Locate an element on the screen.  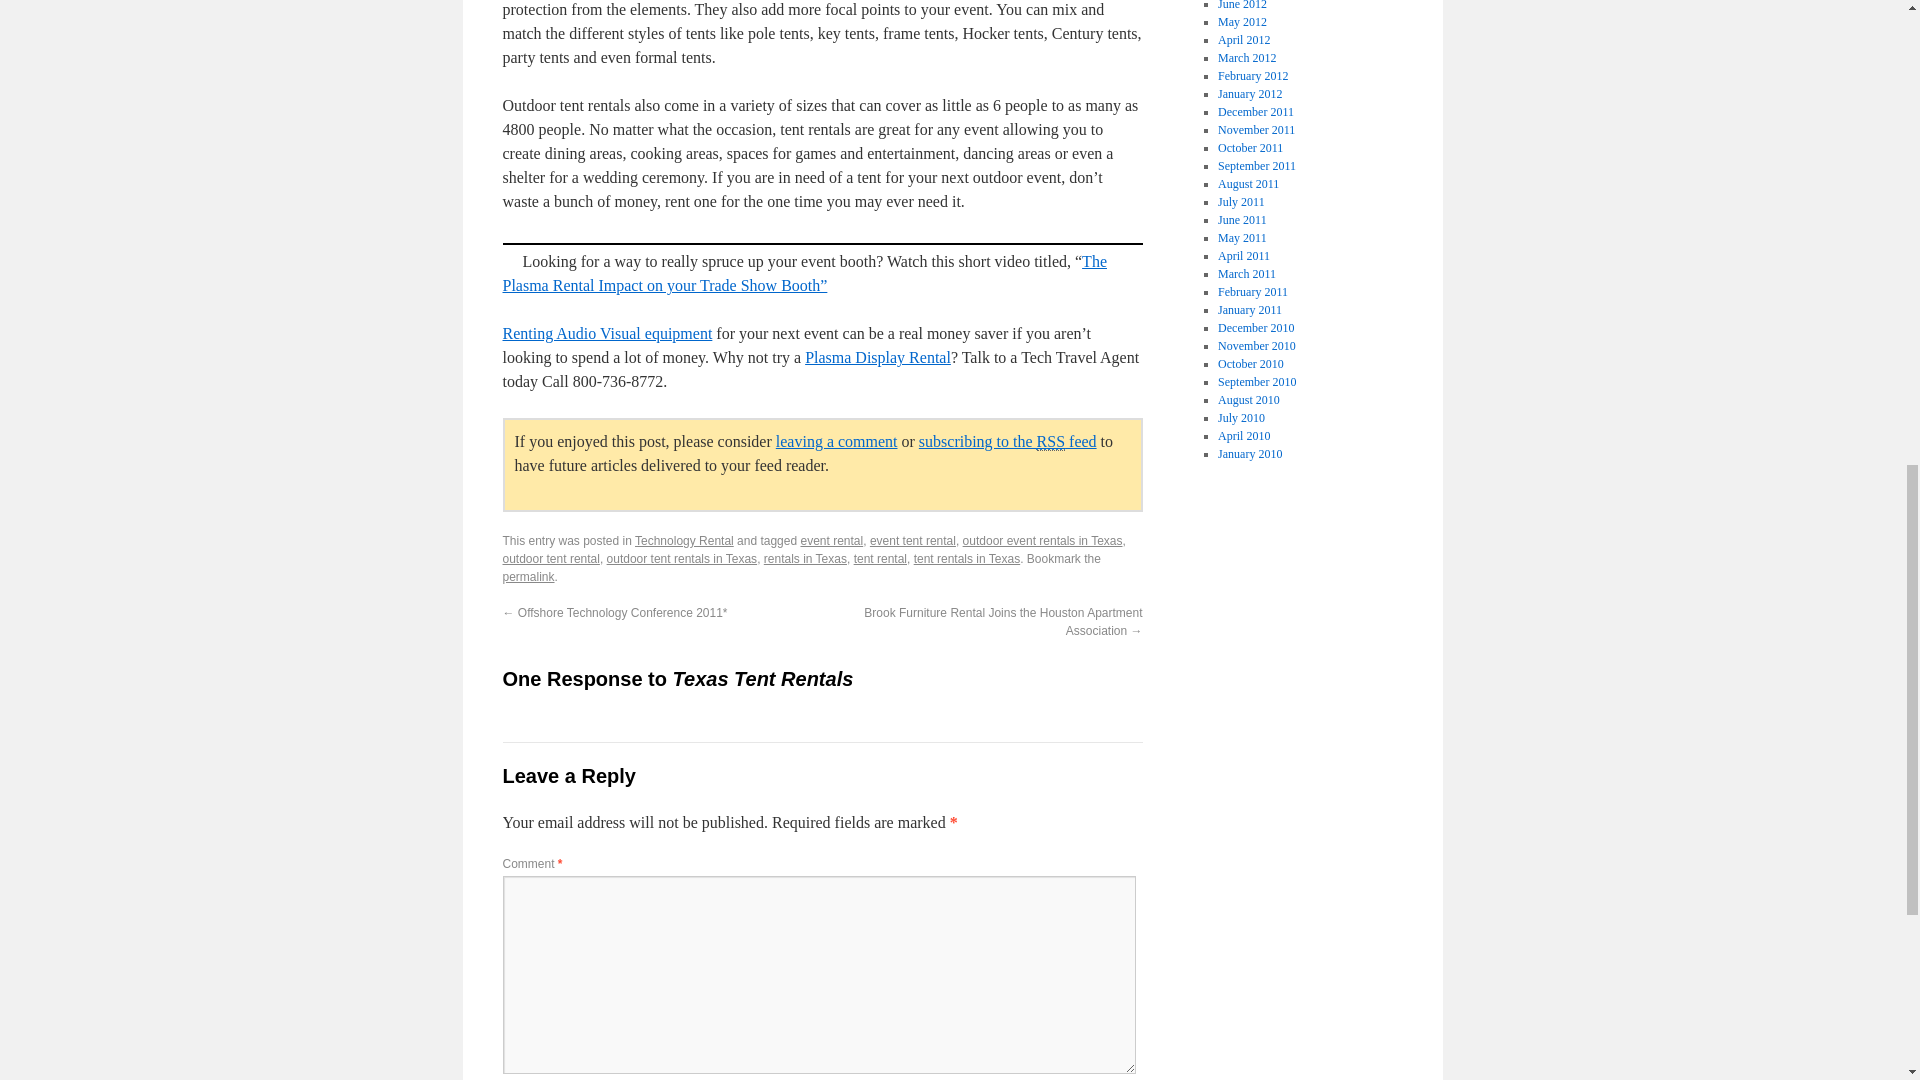
Really Simple Syndication is located at coordinates (1050, 442).